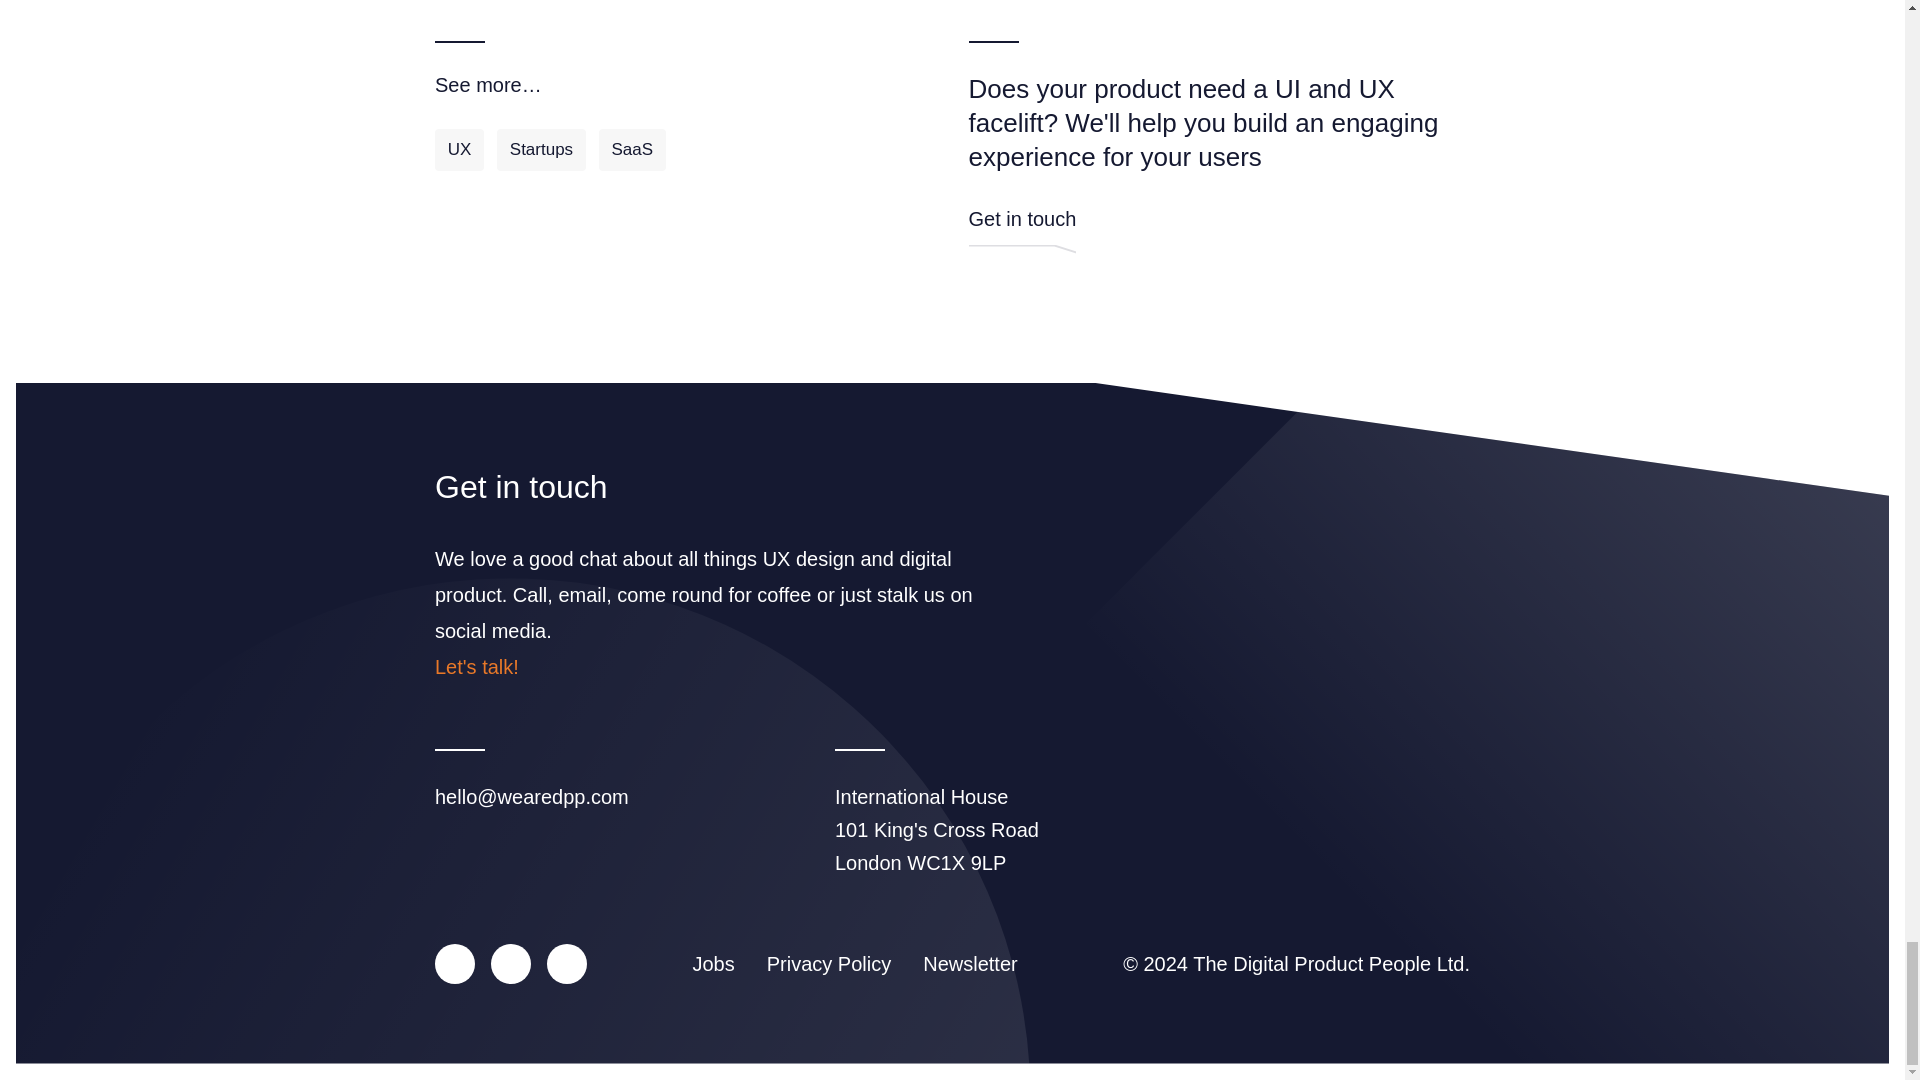  I want to click on Privacy Policy, so click(828, 964).